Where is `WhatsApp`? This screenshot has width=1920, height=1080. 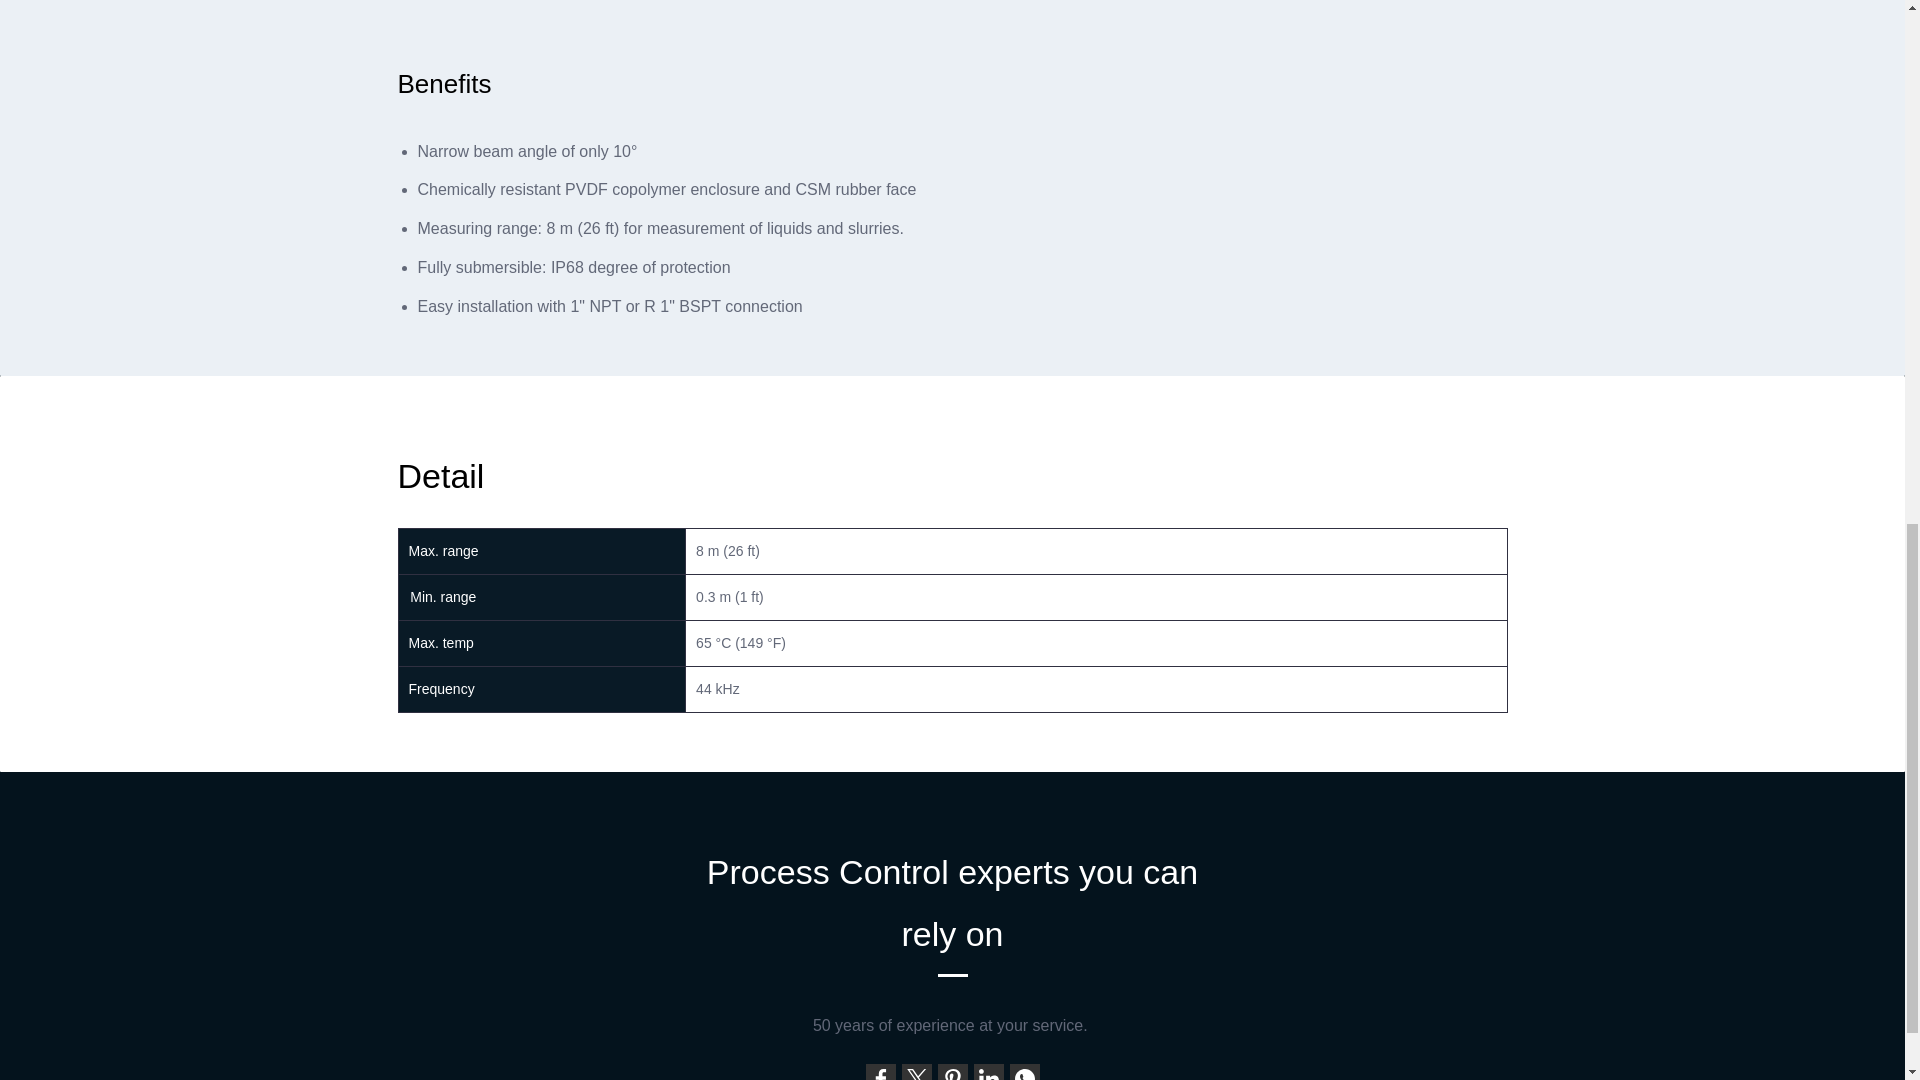
WhatsApp is located at coordinates (1024, 1072).